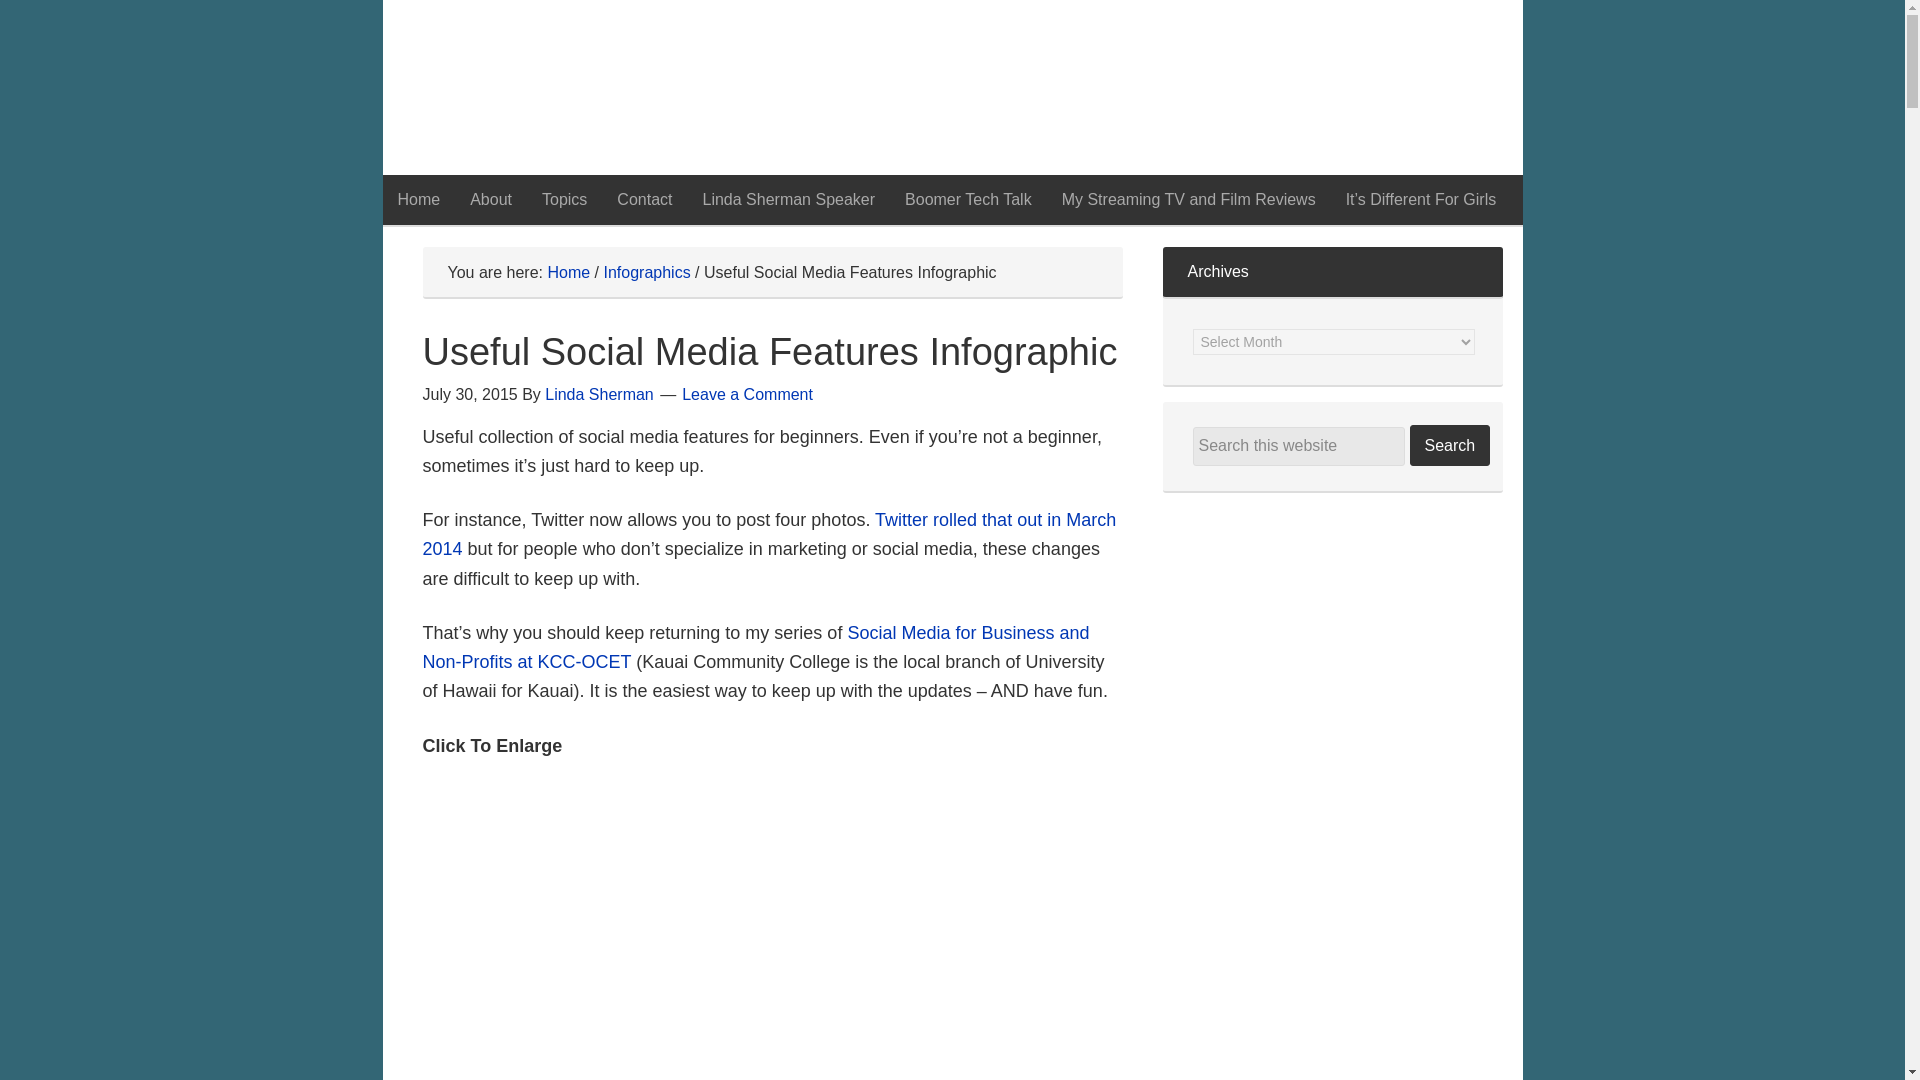  What do you see at coordinates (768, 534) in the screenshot?
I see `Twitter rolled that out in March 2014` at bounding box center [768, 534].